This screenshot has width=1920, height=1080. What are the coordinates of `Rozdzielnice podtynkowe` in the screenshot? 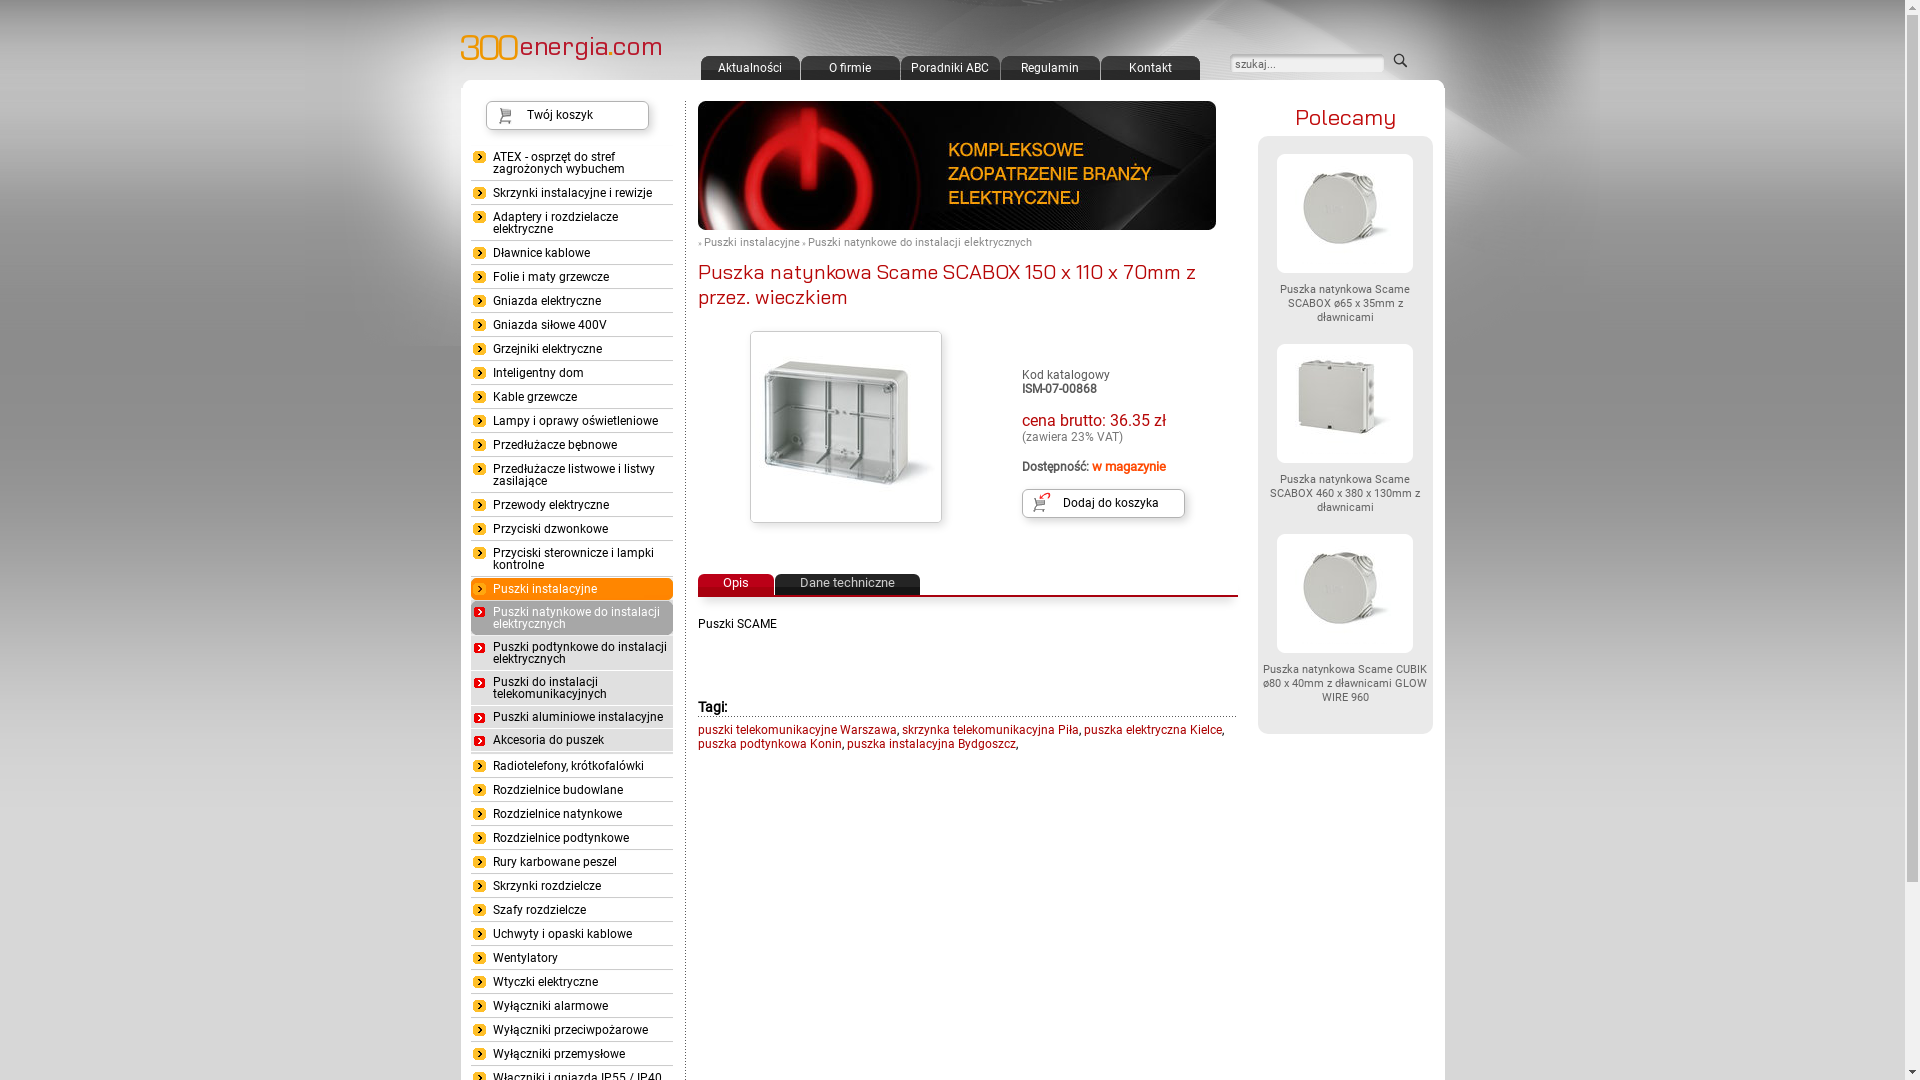 It's located at (571, 838).